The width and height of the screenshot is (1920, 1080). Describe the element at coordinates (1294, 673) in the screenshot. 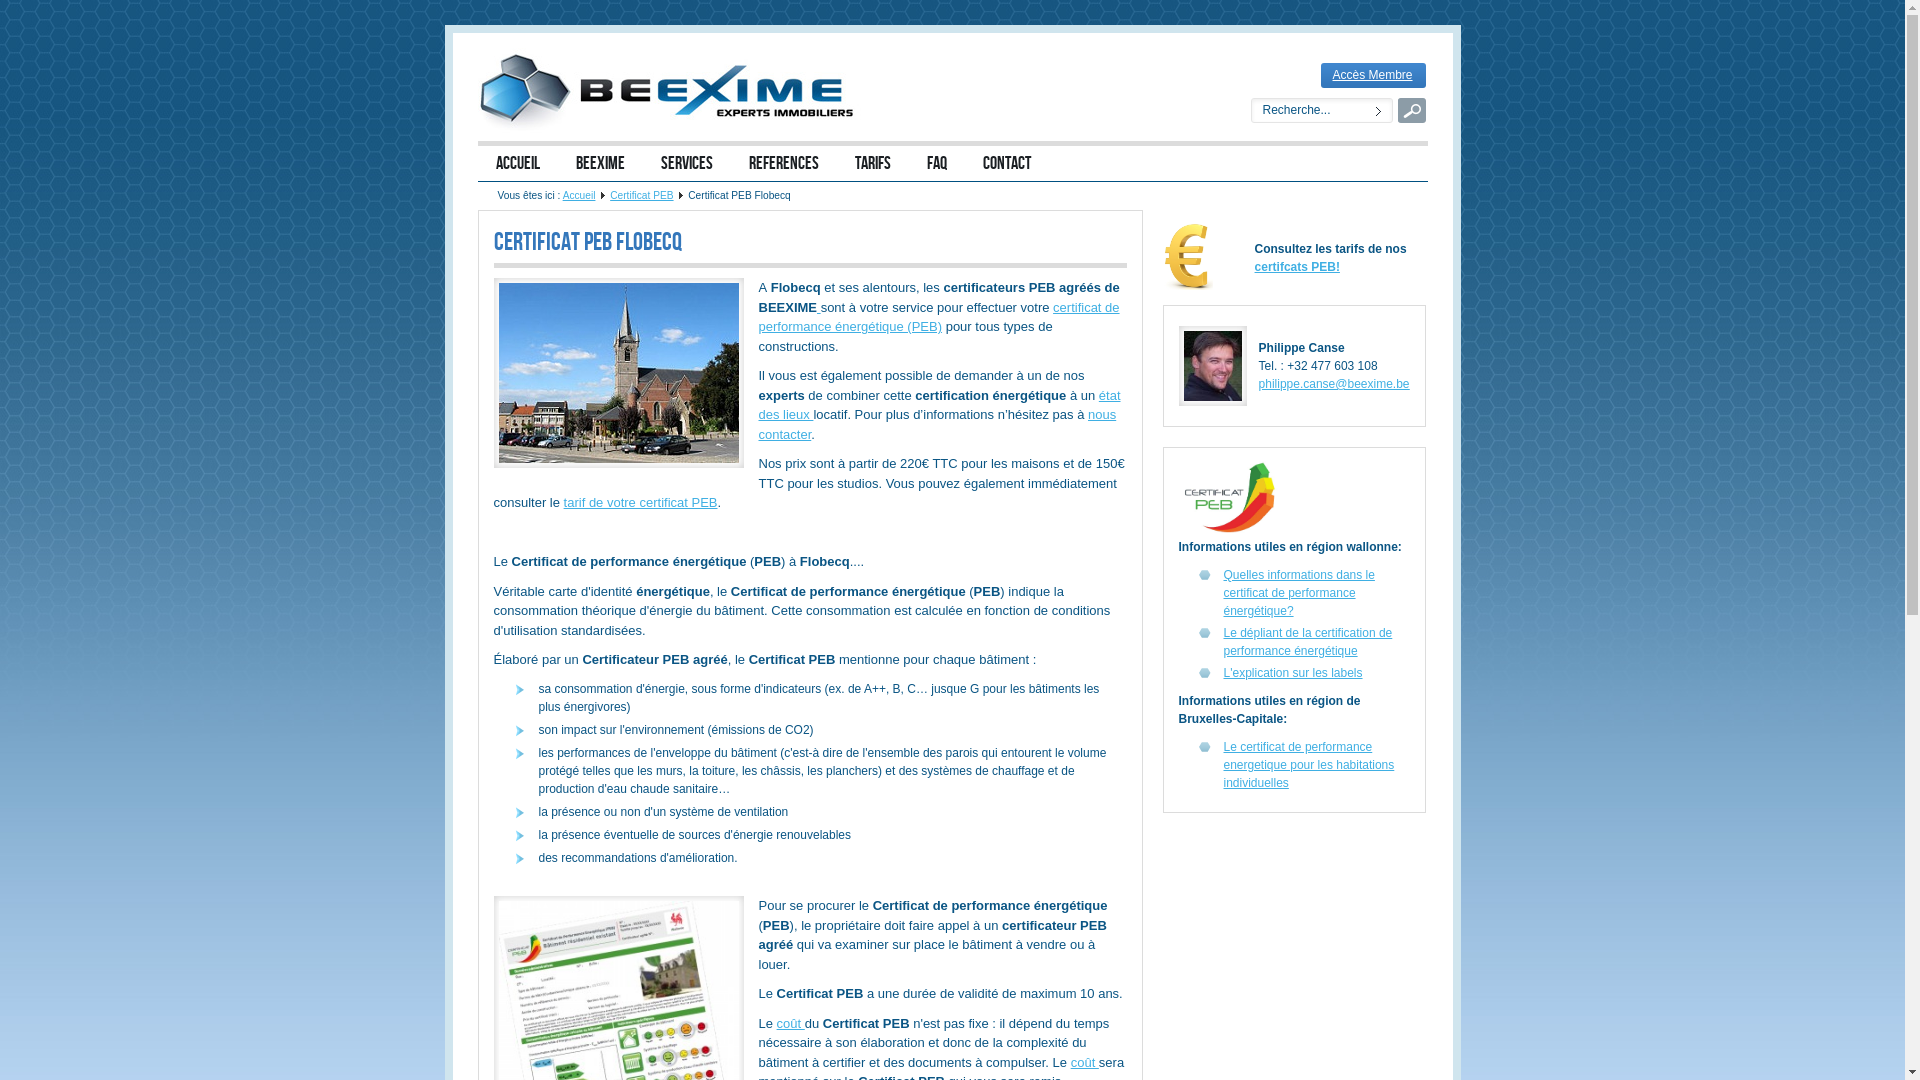

I see `L'explication sur les labels` at that location.